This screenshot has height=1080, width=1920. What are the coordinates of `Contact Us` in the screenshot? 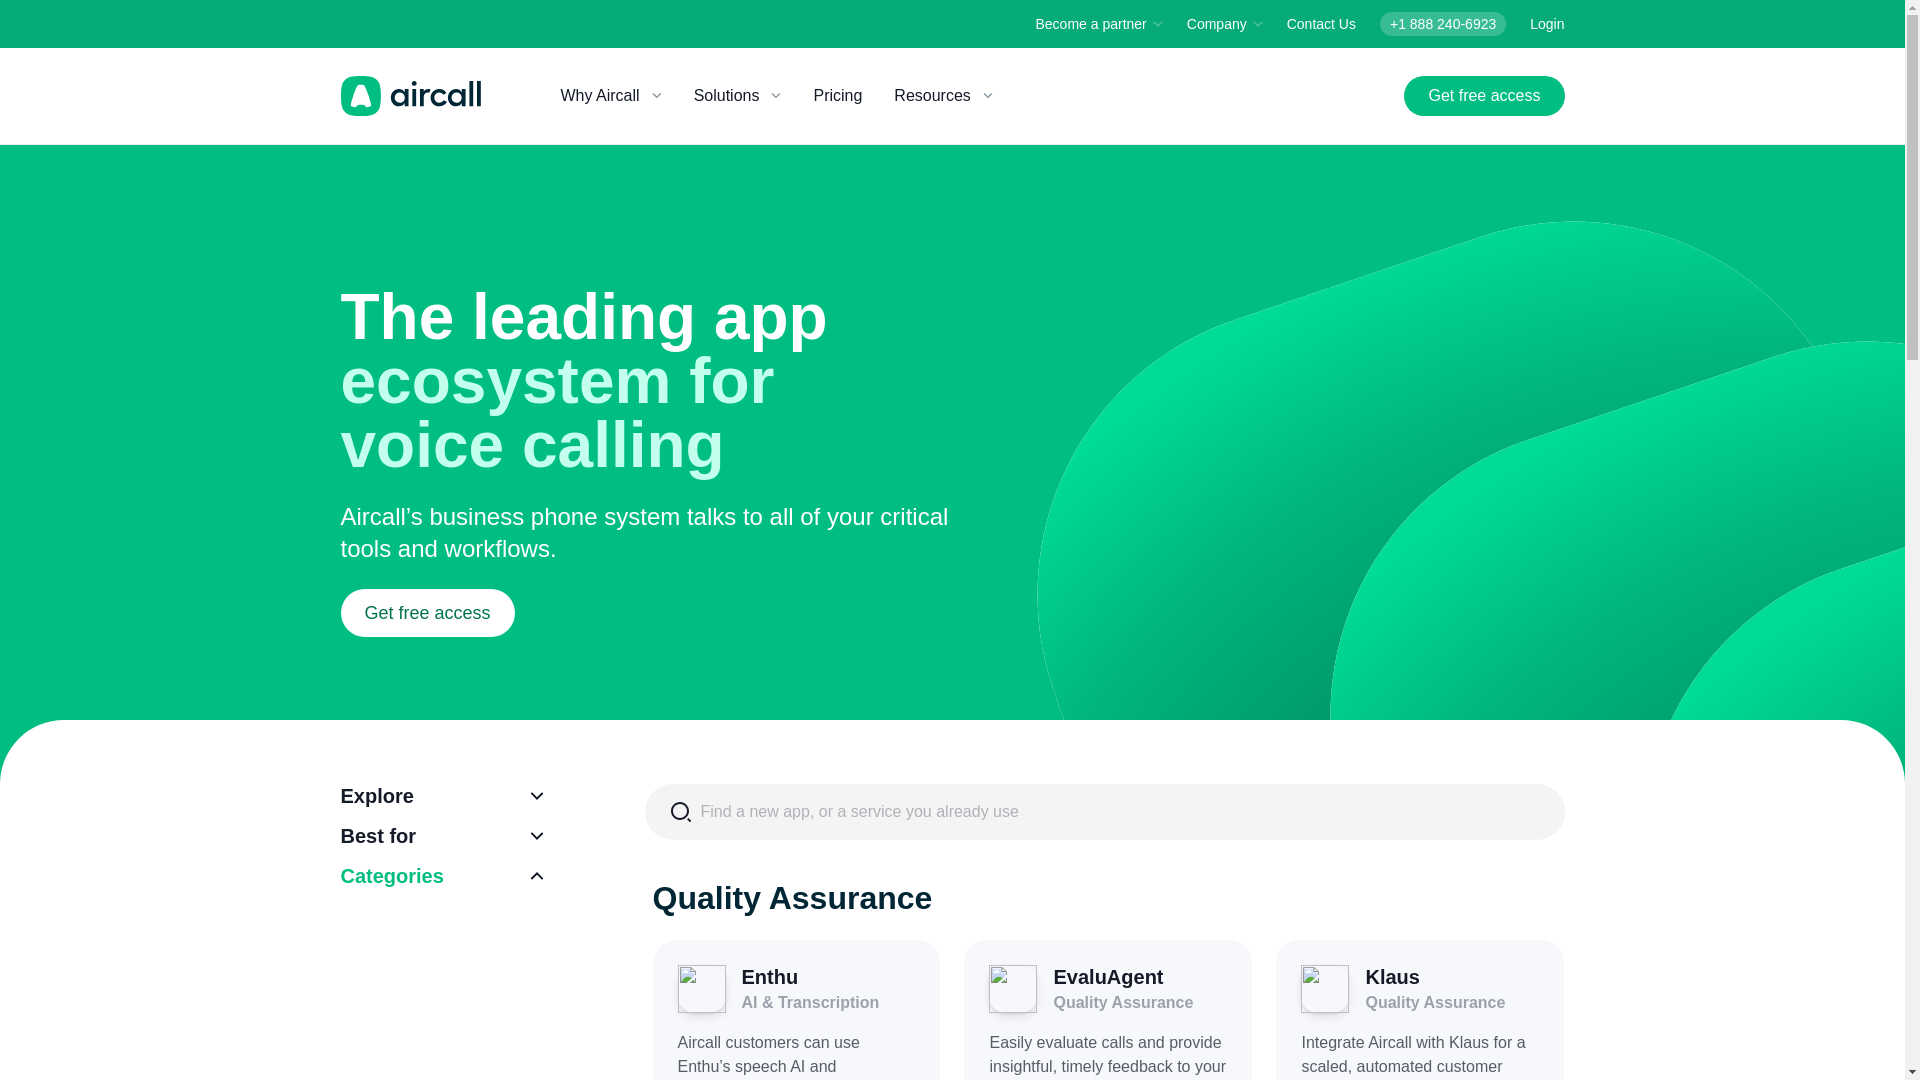 It's located at (1320, 24).